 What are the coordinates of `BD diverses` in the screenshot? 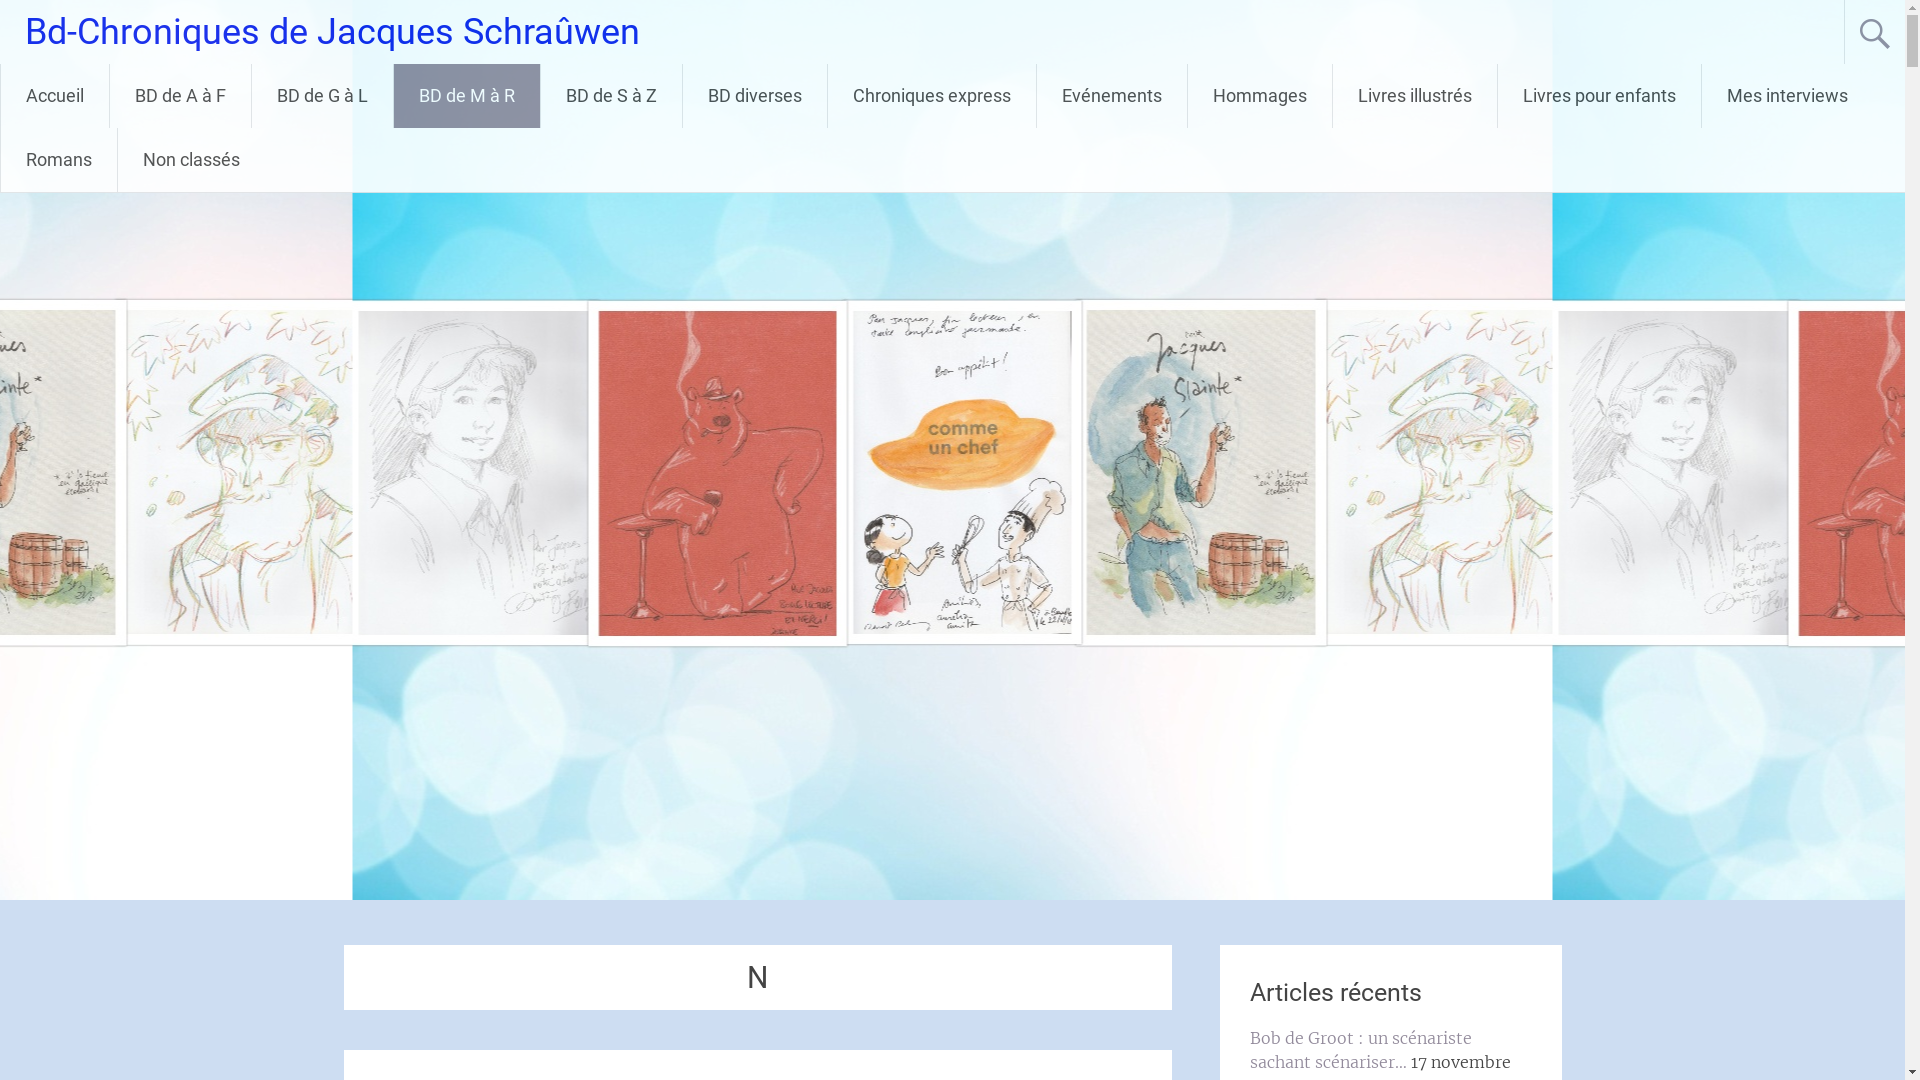 It's located at (755, 96).